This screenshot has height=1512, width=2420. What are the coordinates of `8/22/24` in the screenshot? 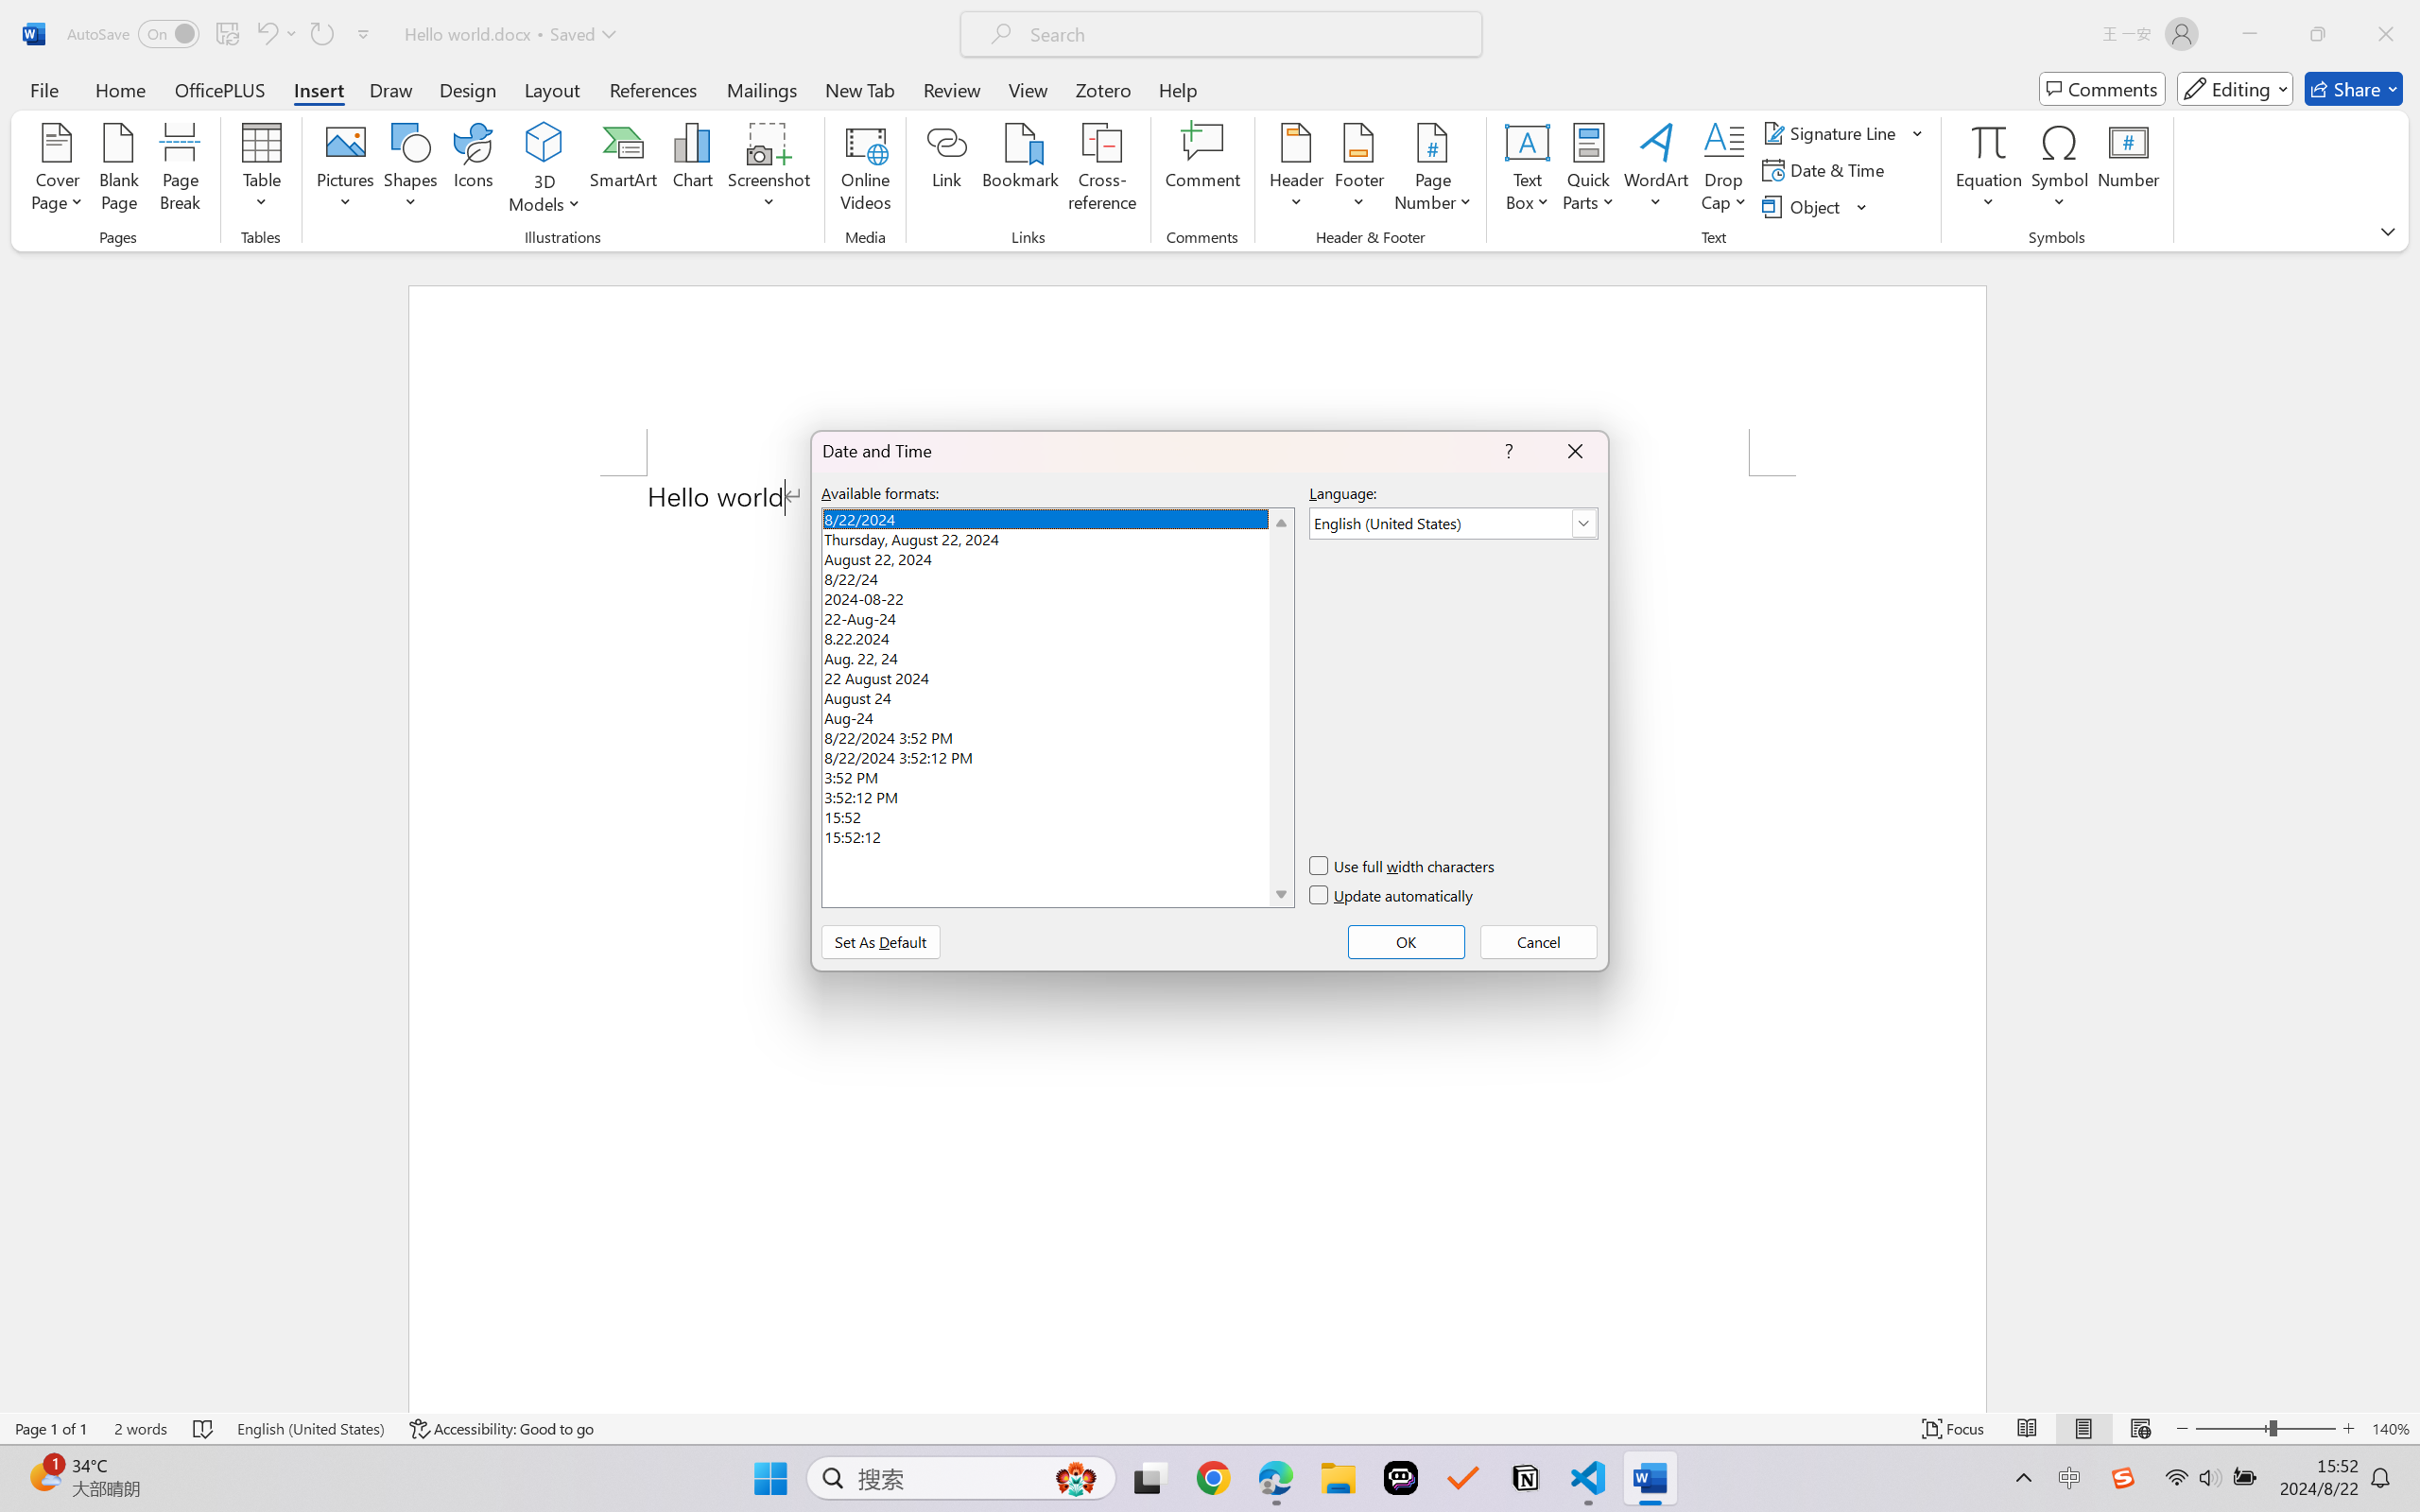 It's located at (1057, 576).